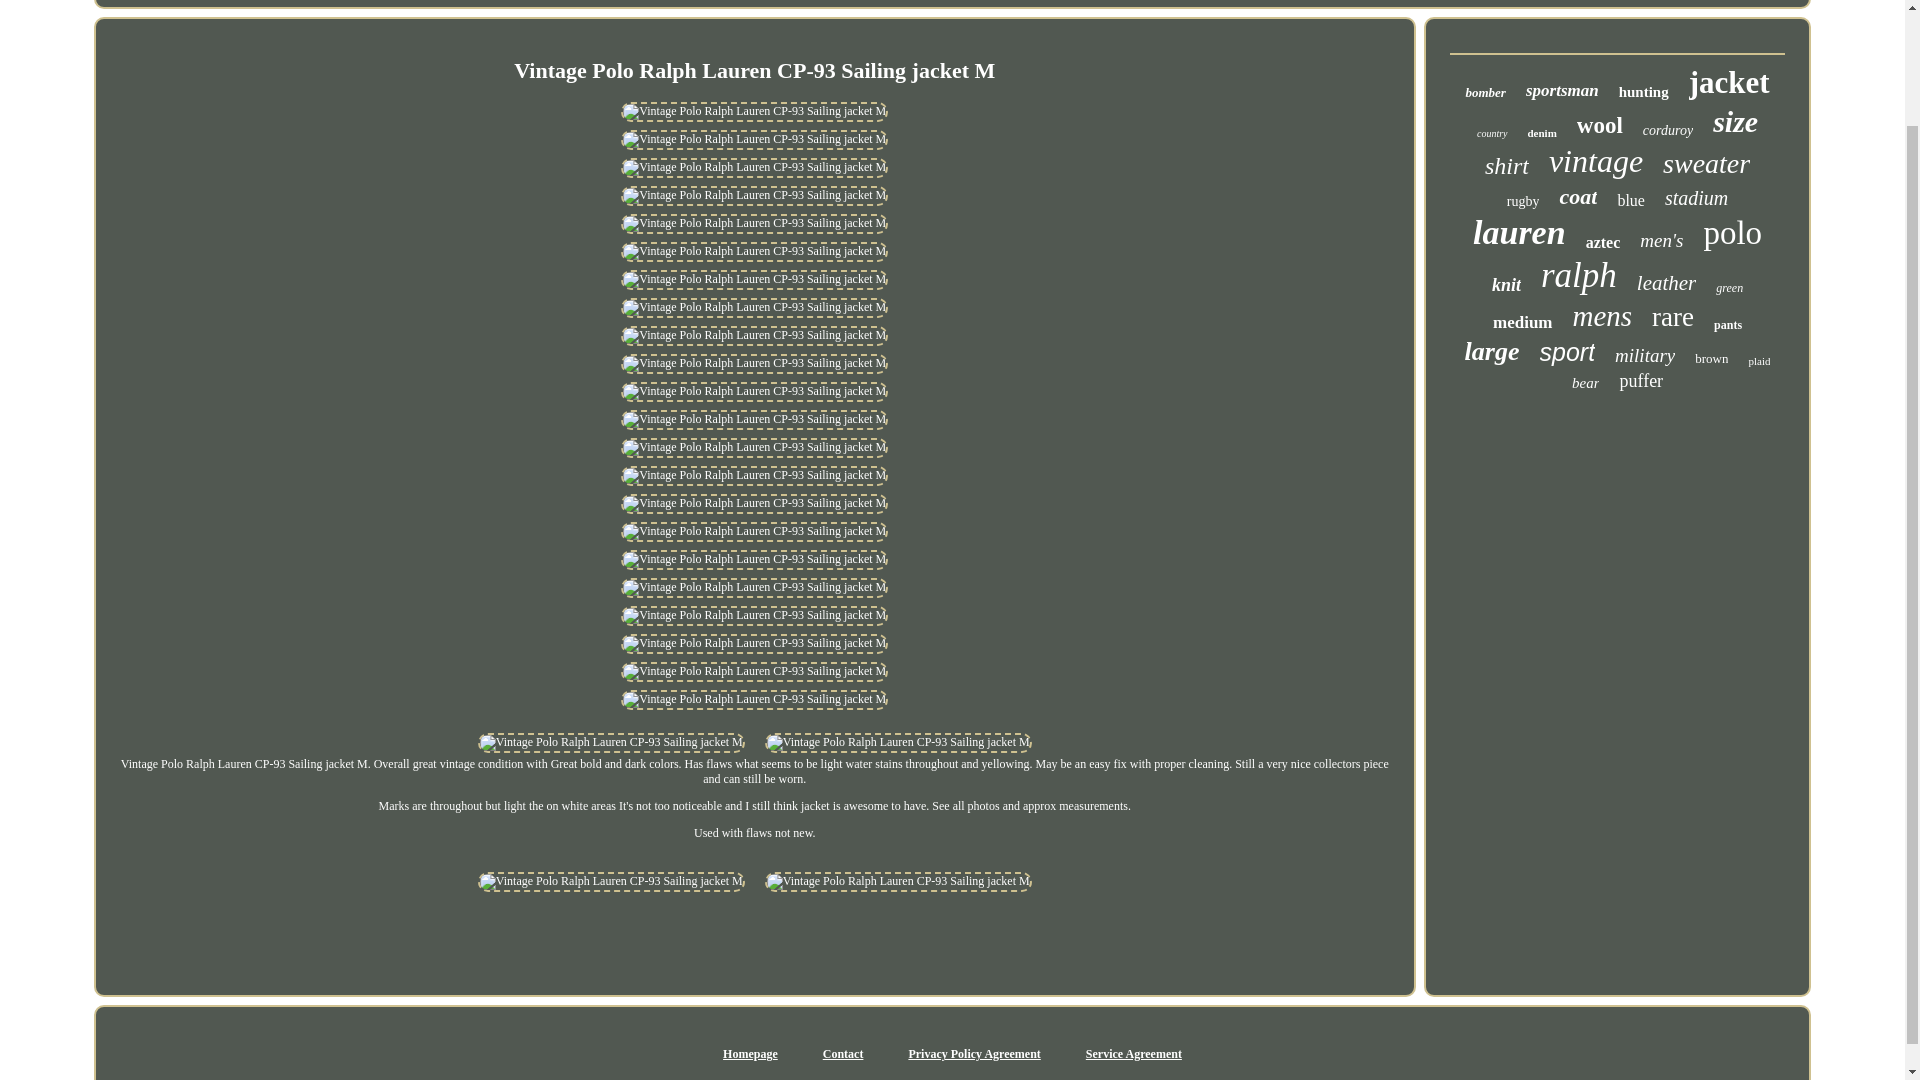  Describe the element at coordinates (754, 392) in the screenshot. I see `Vintage Polo Ralph Lauren CP-93 Sailing jacket M` at that location.